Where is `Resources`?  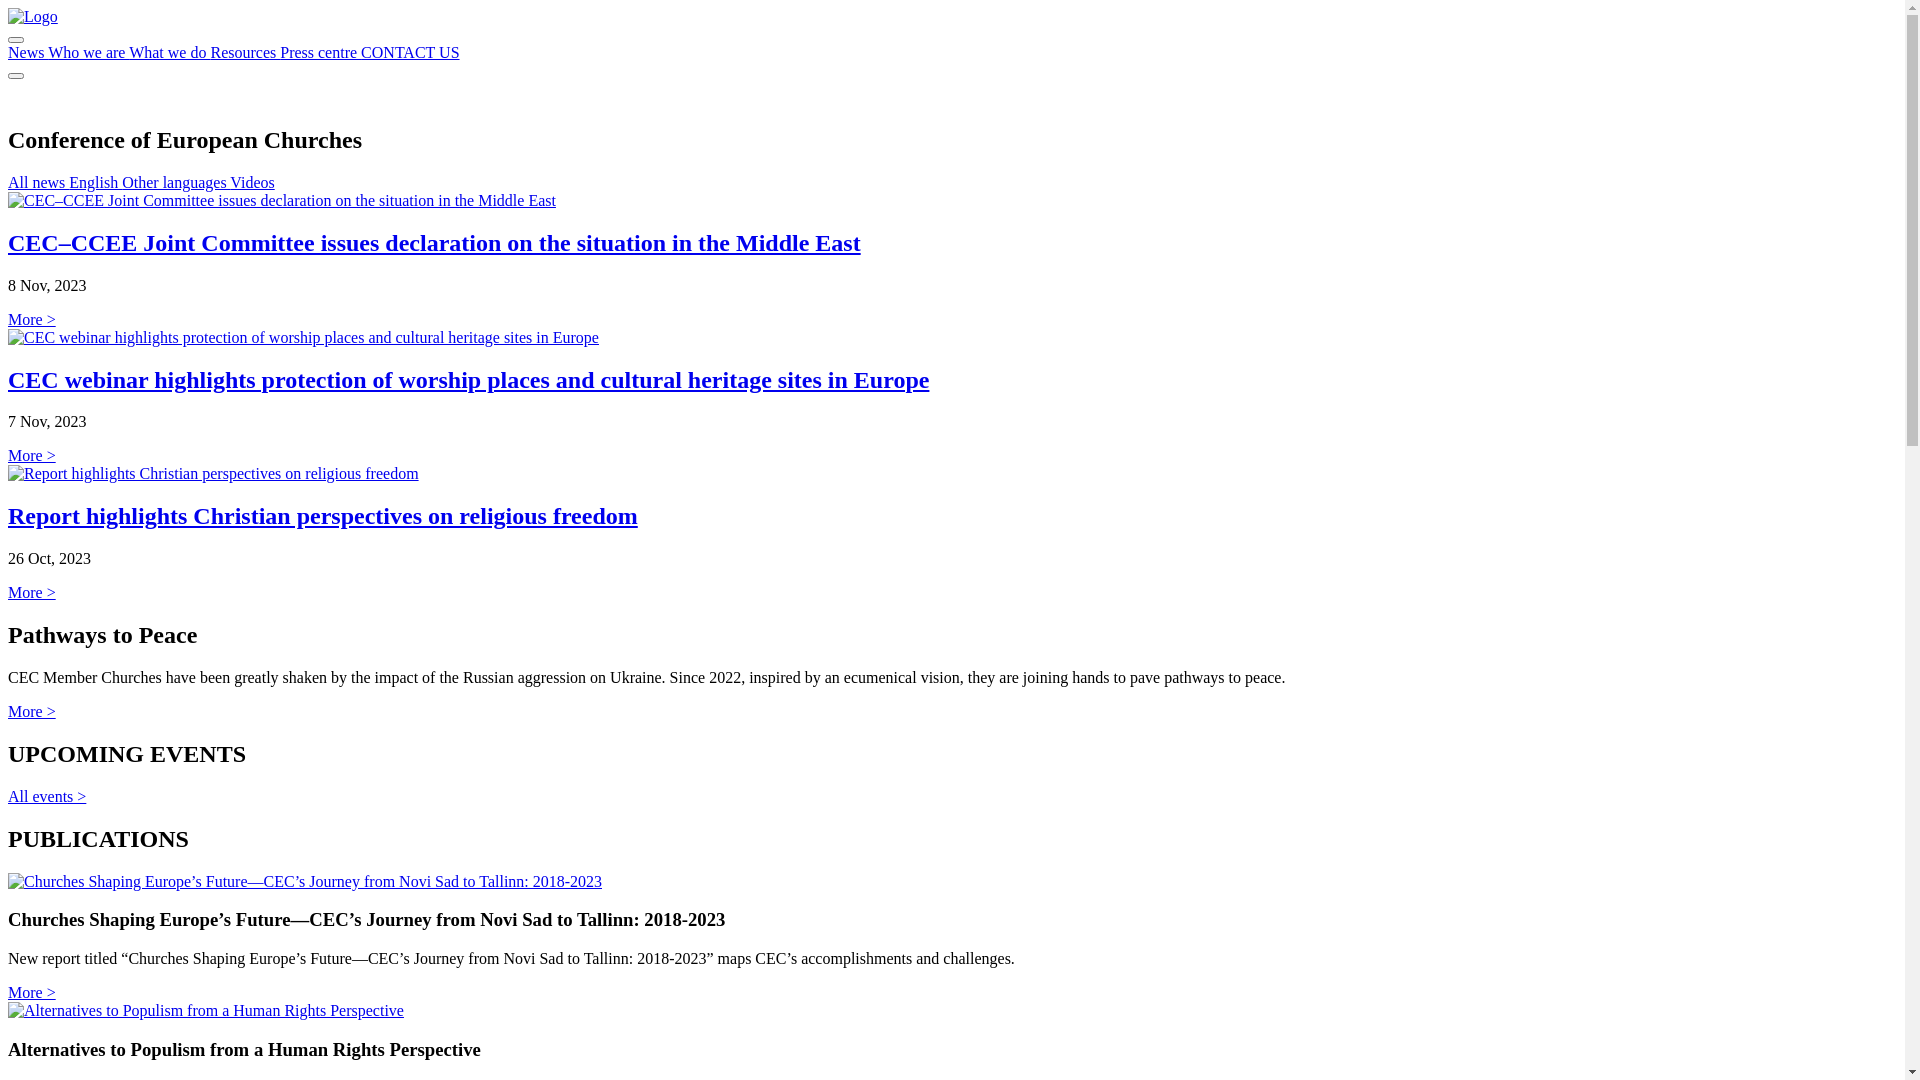
Resources is located at coordinates (245, 52).